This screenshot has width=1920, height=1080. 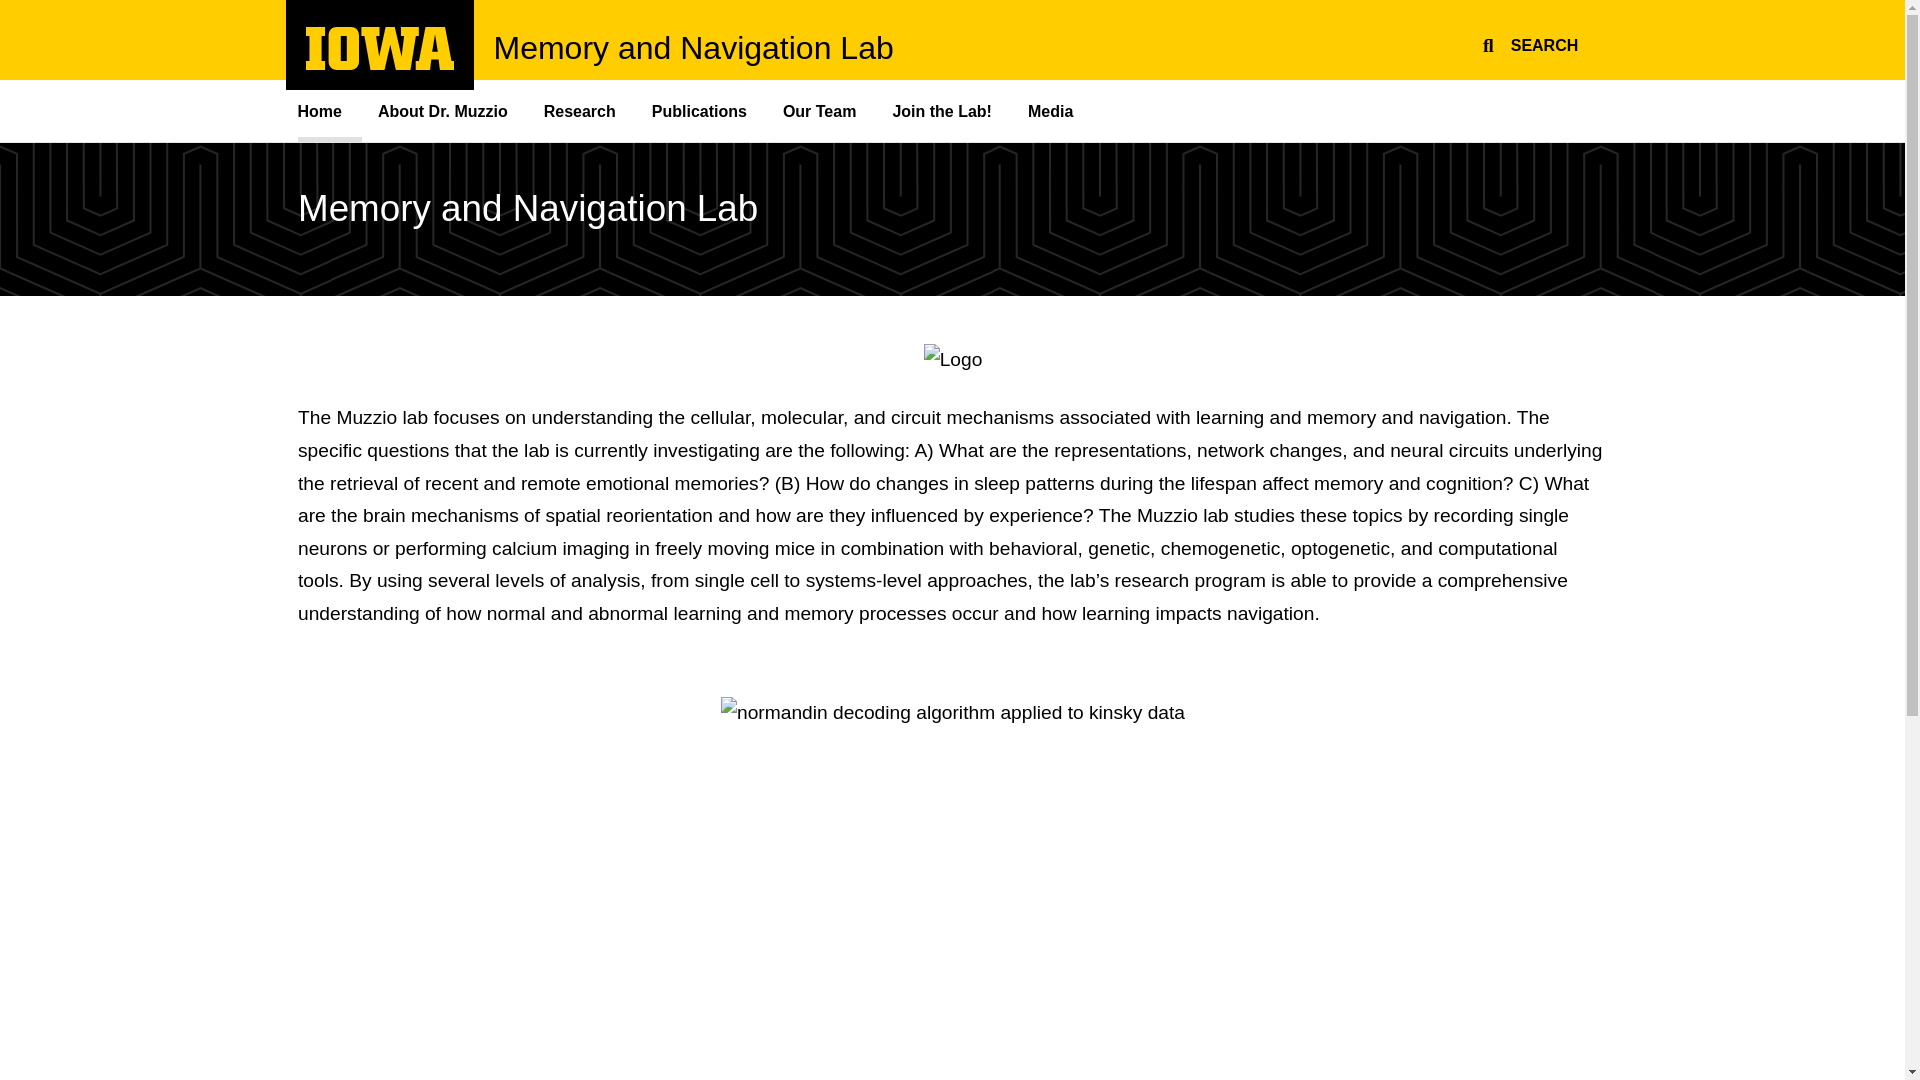 What do you see at coordinates (1527, 42) in the screenshot?
I see `SEARCH` at bounding box center [1527, 42].